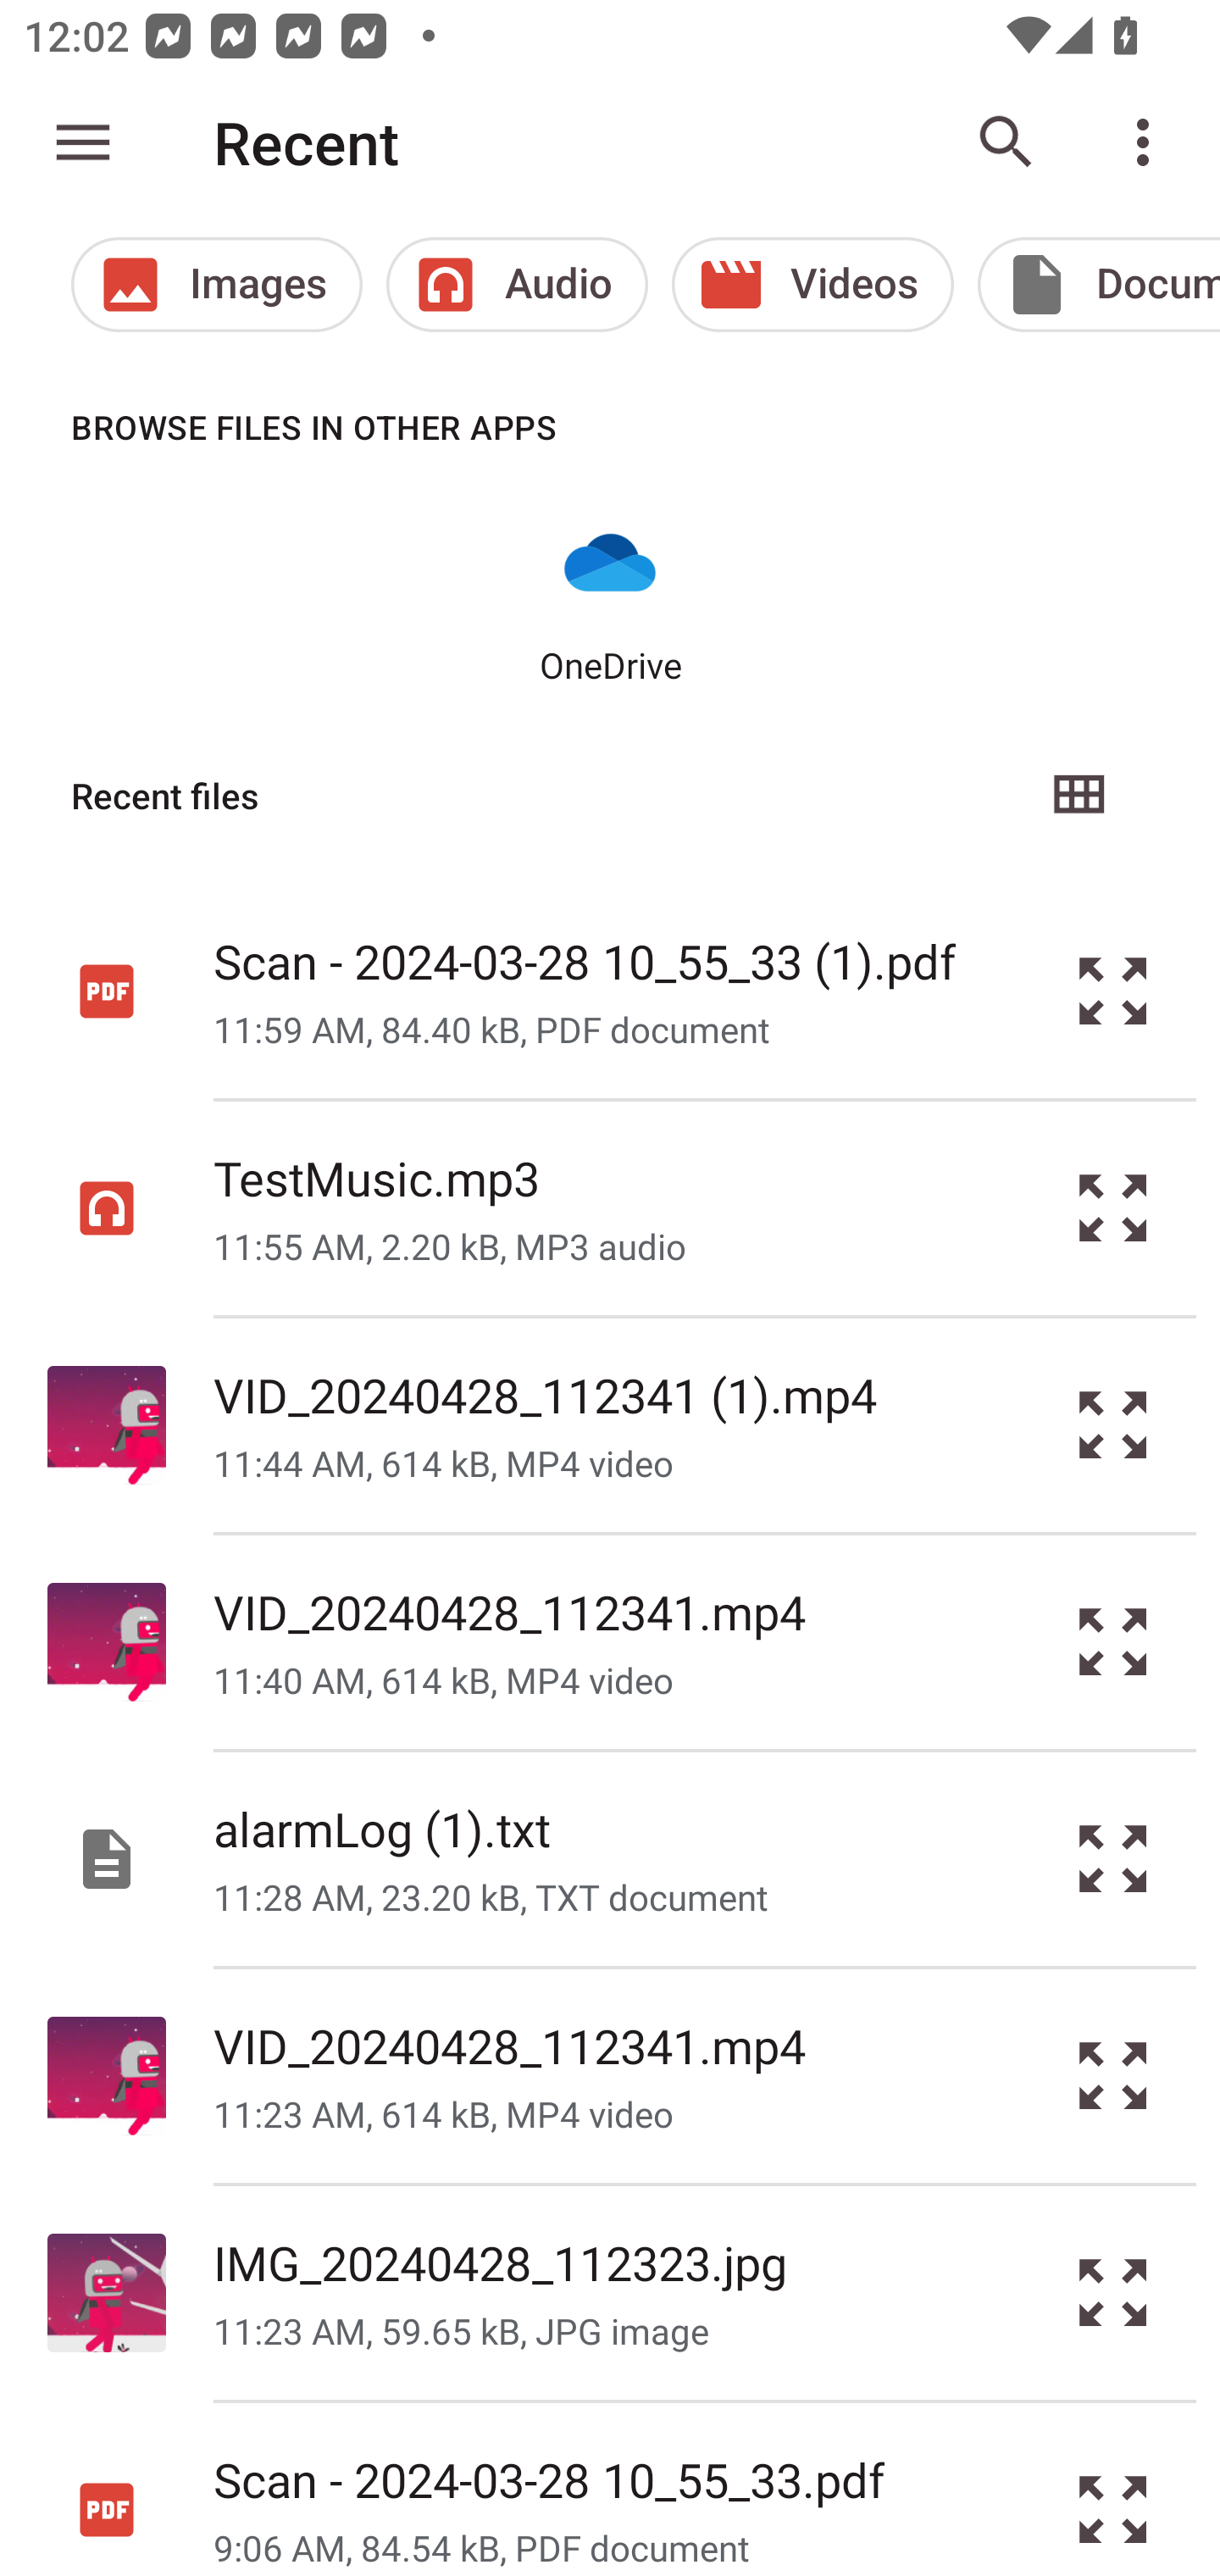 Image resolution: width=1220 pixels, height=2576 pixels. I want to click on Audio, so click(517, 285).